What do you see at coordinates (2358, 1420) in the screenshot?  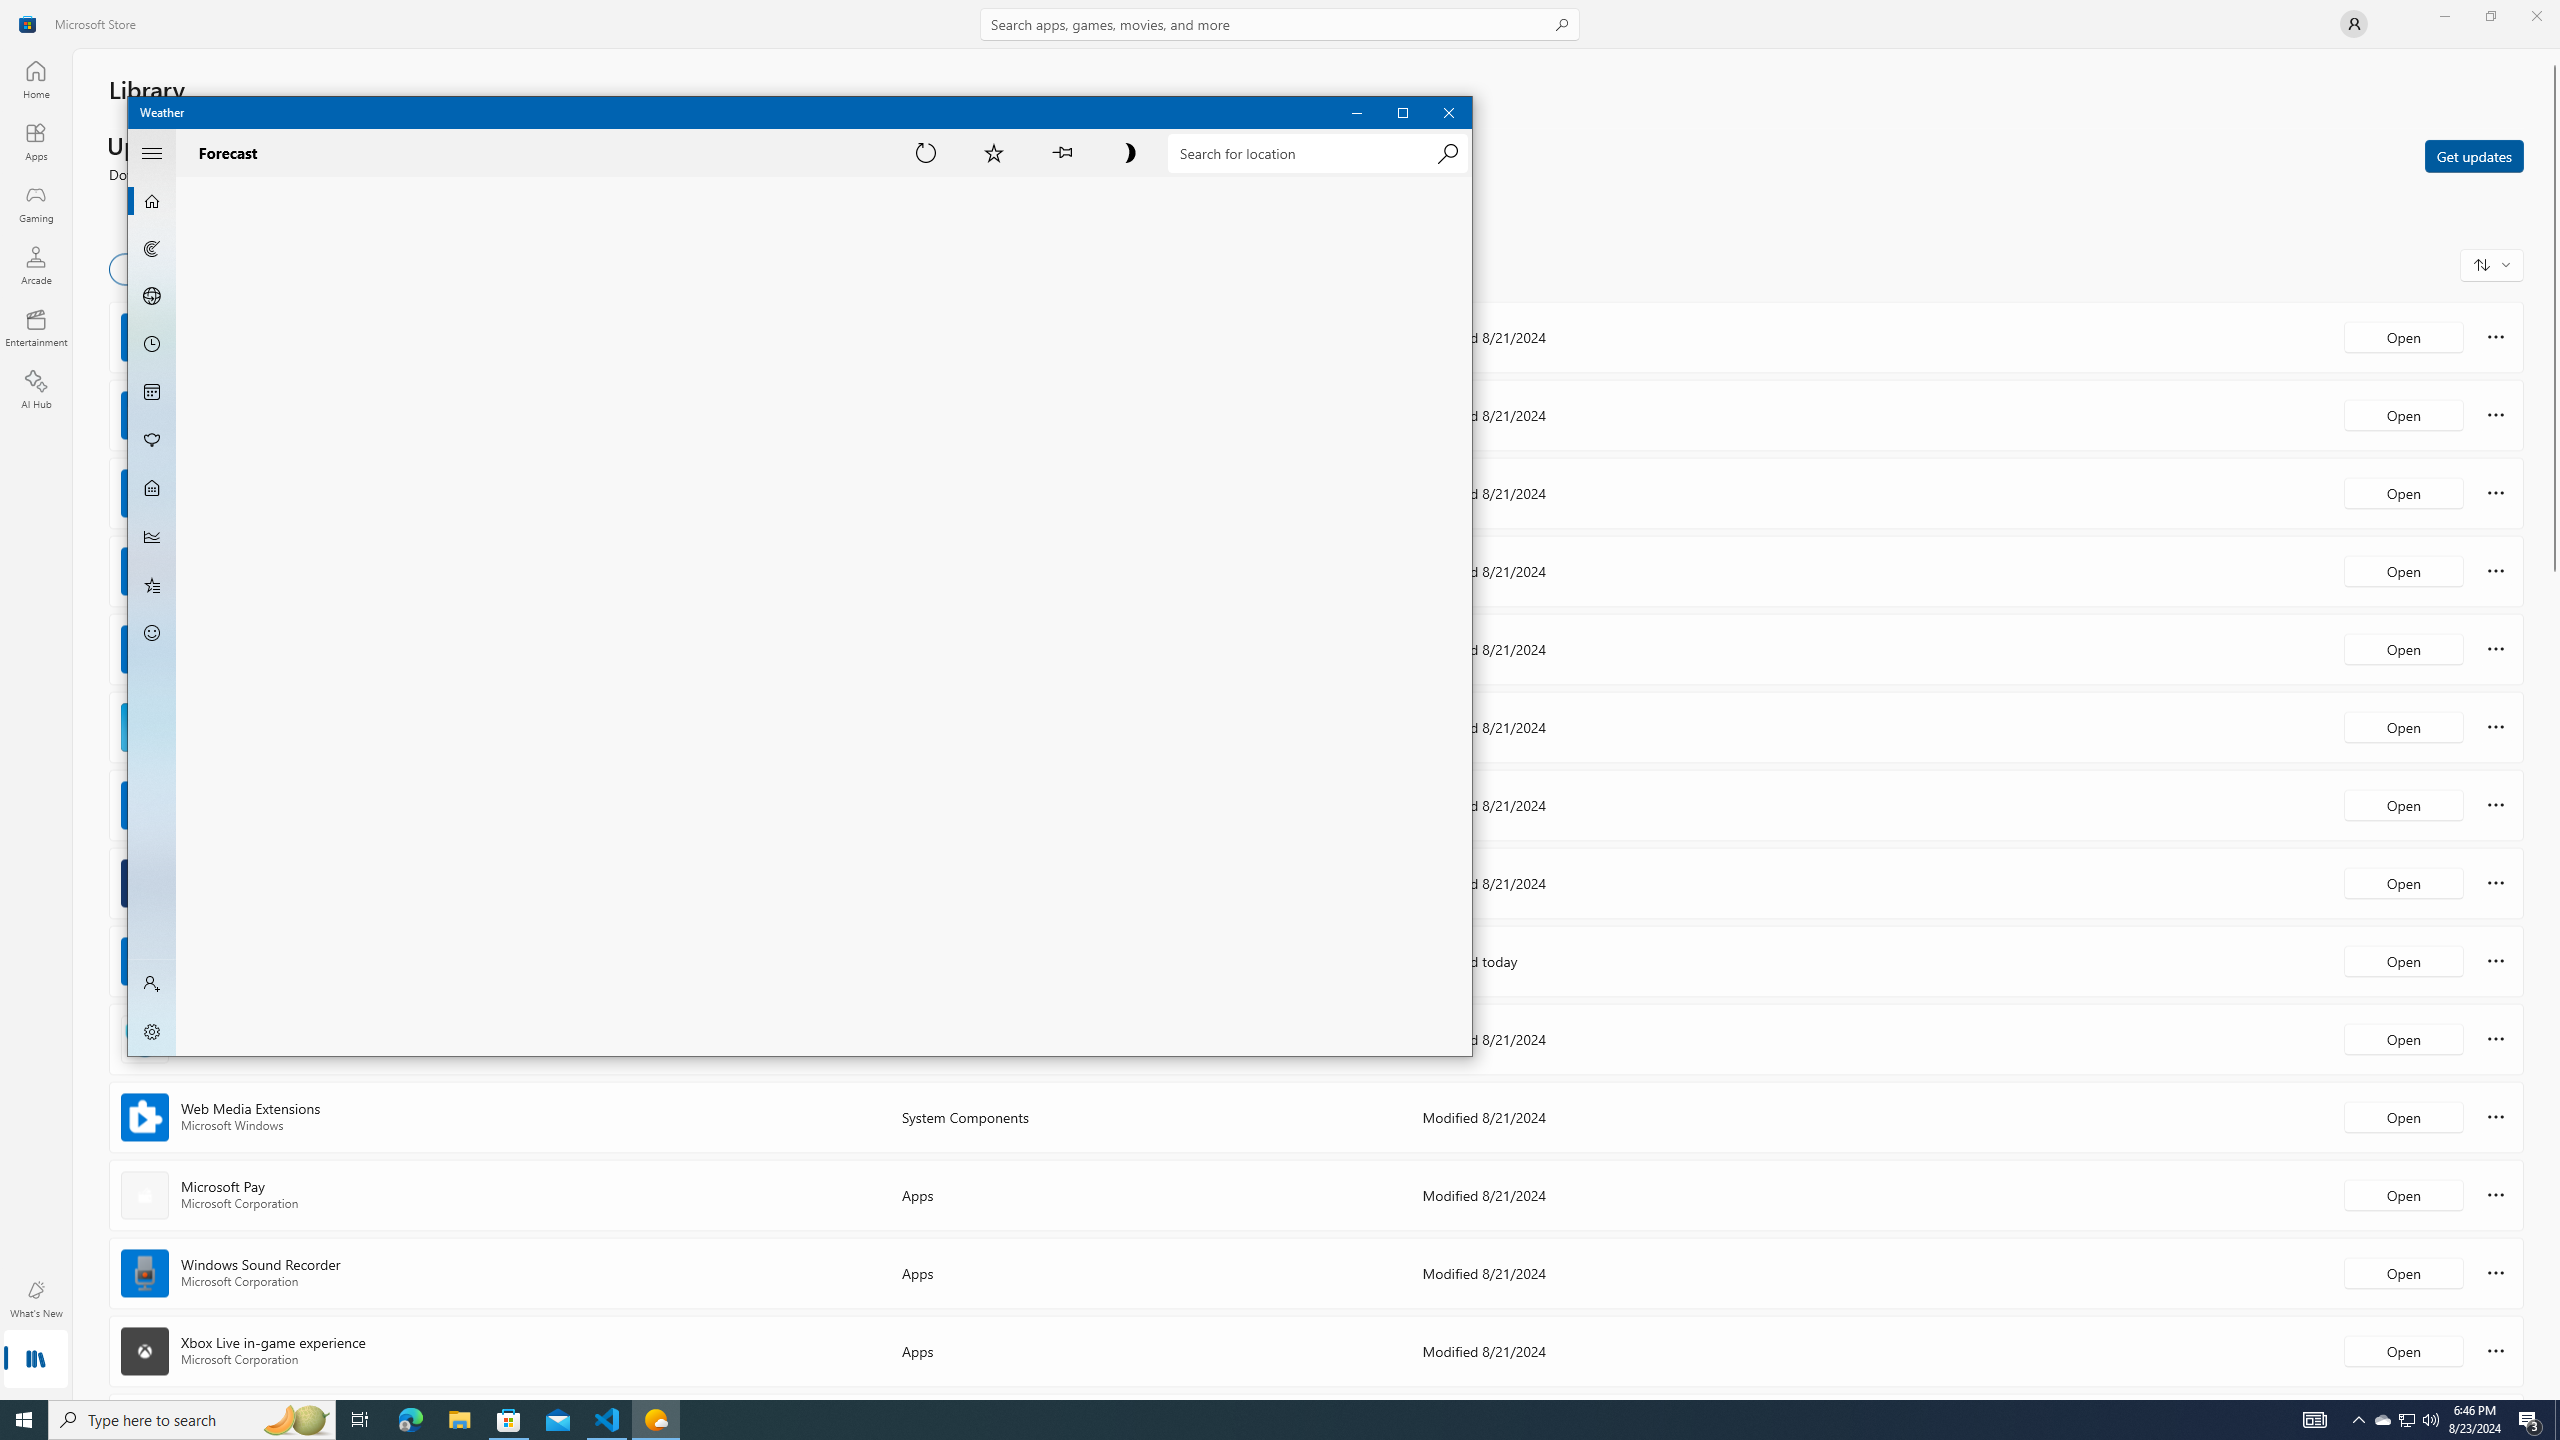 I see `Notification Chevron` at bounding box center [2358, 1420].